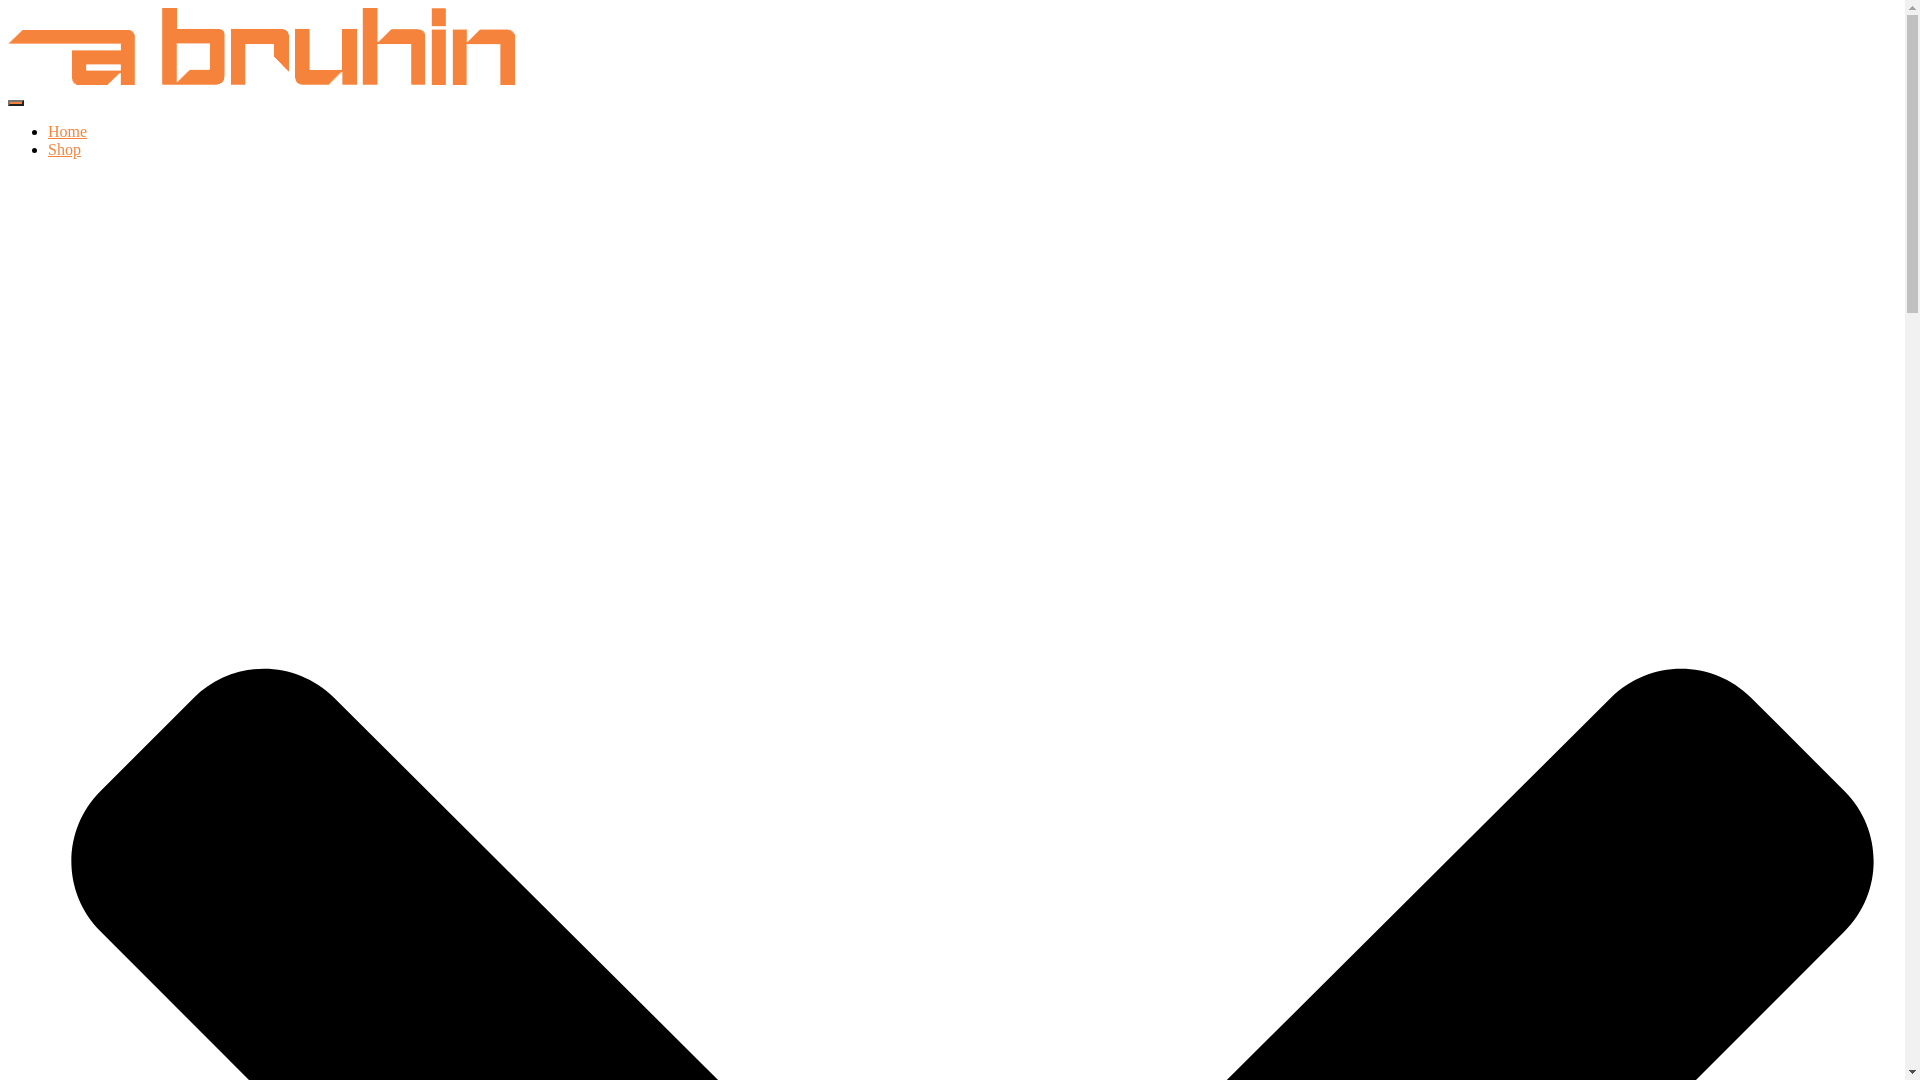 The height and width of the screenshot is (1080, 1920). Describe the element at coordinates (68, 132) in the screenshot. I see `Home` at that location.